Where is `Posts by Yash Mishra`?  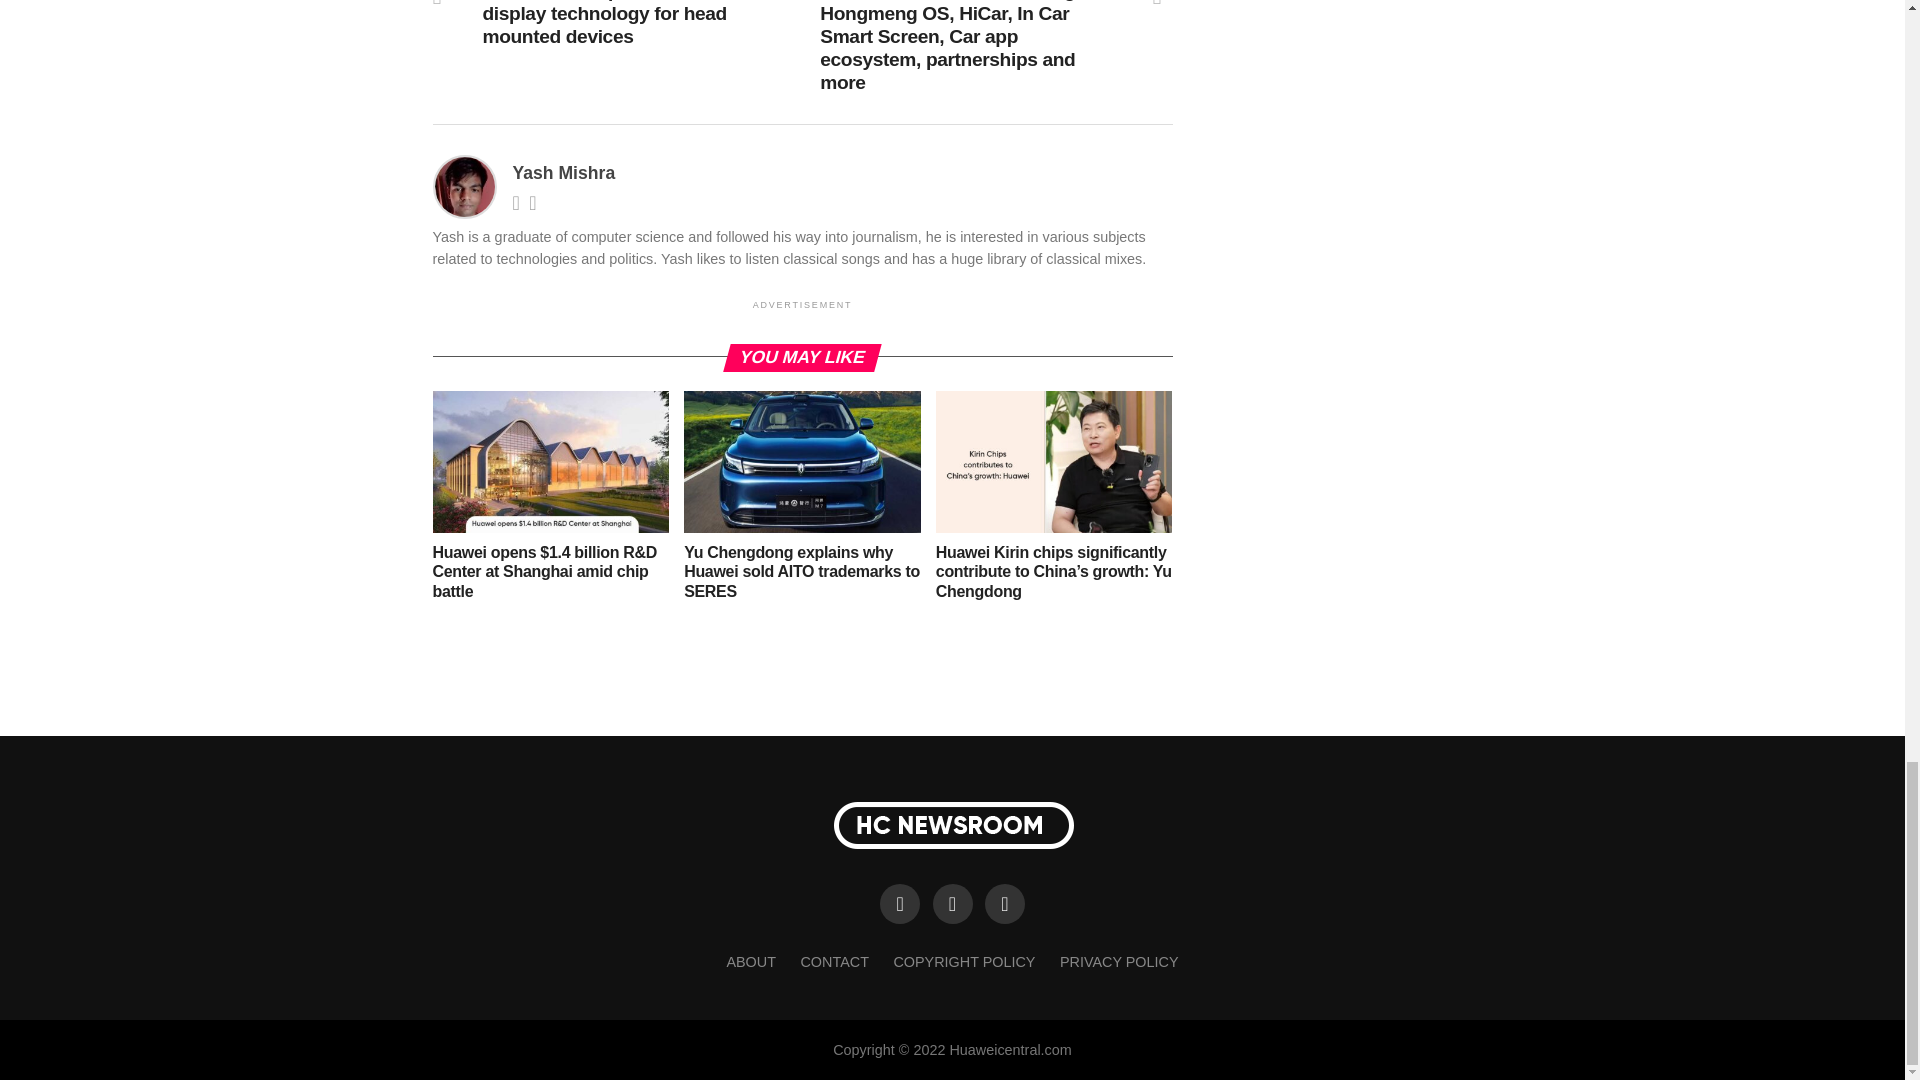
Posts by Yash Mishra is located at coordinates (563, 172).